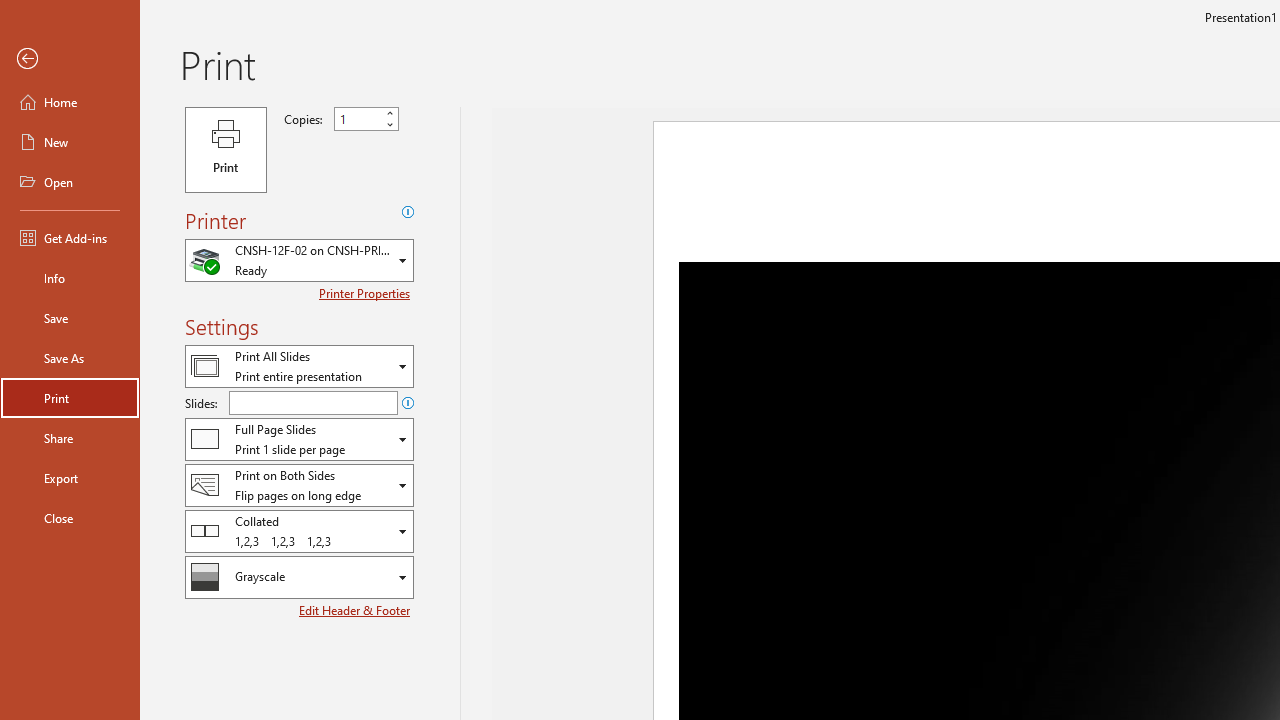  What do you see at coordinates (299, 577) in the screenshot?
I see `Color/Grayscale` at bounding box center [299, 577].